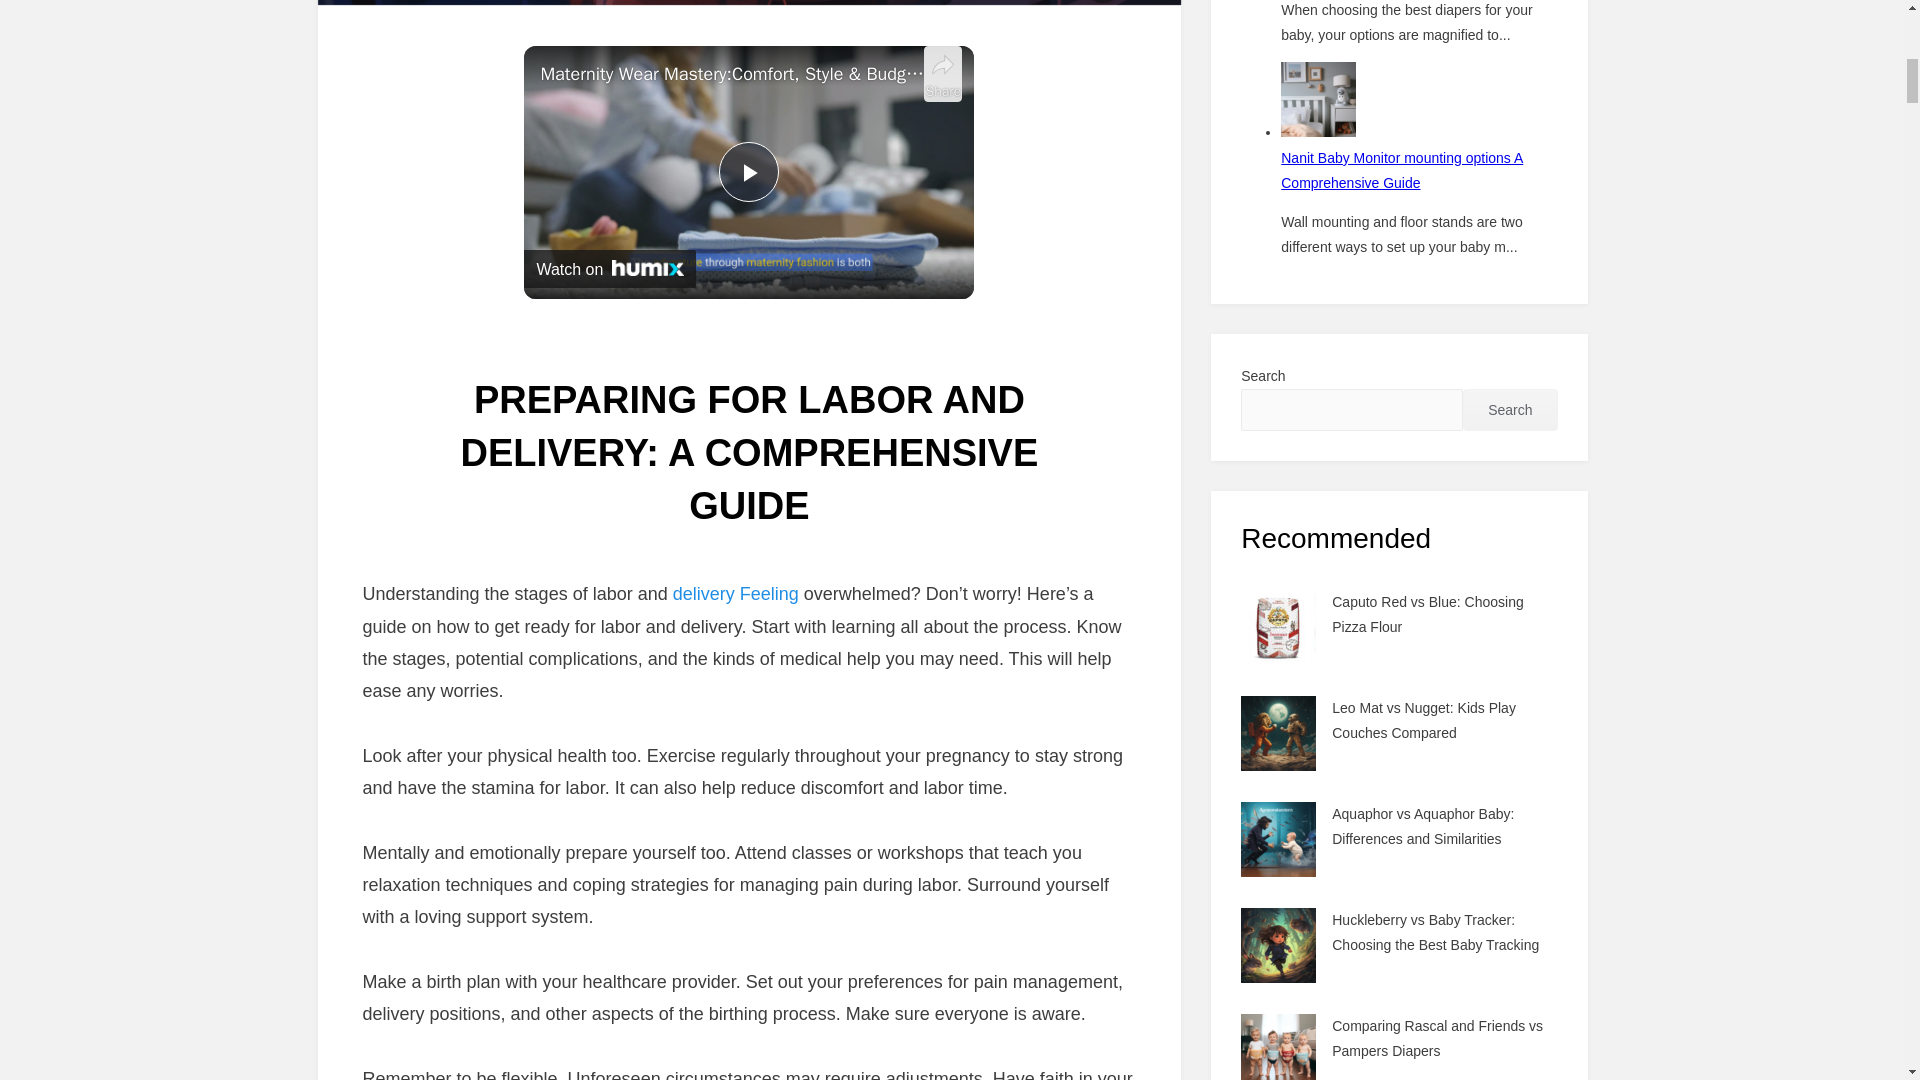 This screenshot has width=1920, height=1080. What do you see at coordinates (942, 74) in the screenshot?
I see `share` at bounding box center [942, 74].